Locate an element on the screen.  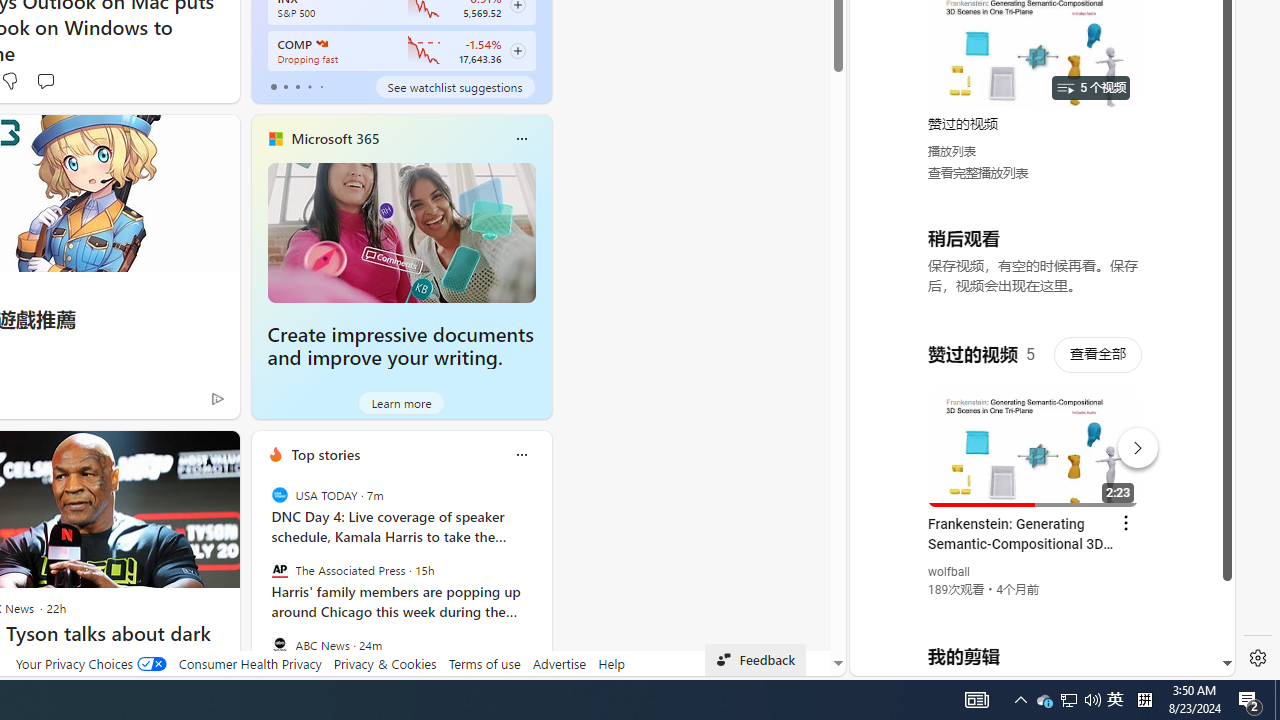
tab-0 is located at coordinates (274, 86).